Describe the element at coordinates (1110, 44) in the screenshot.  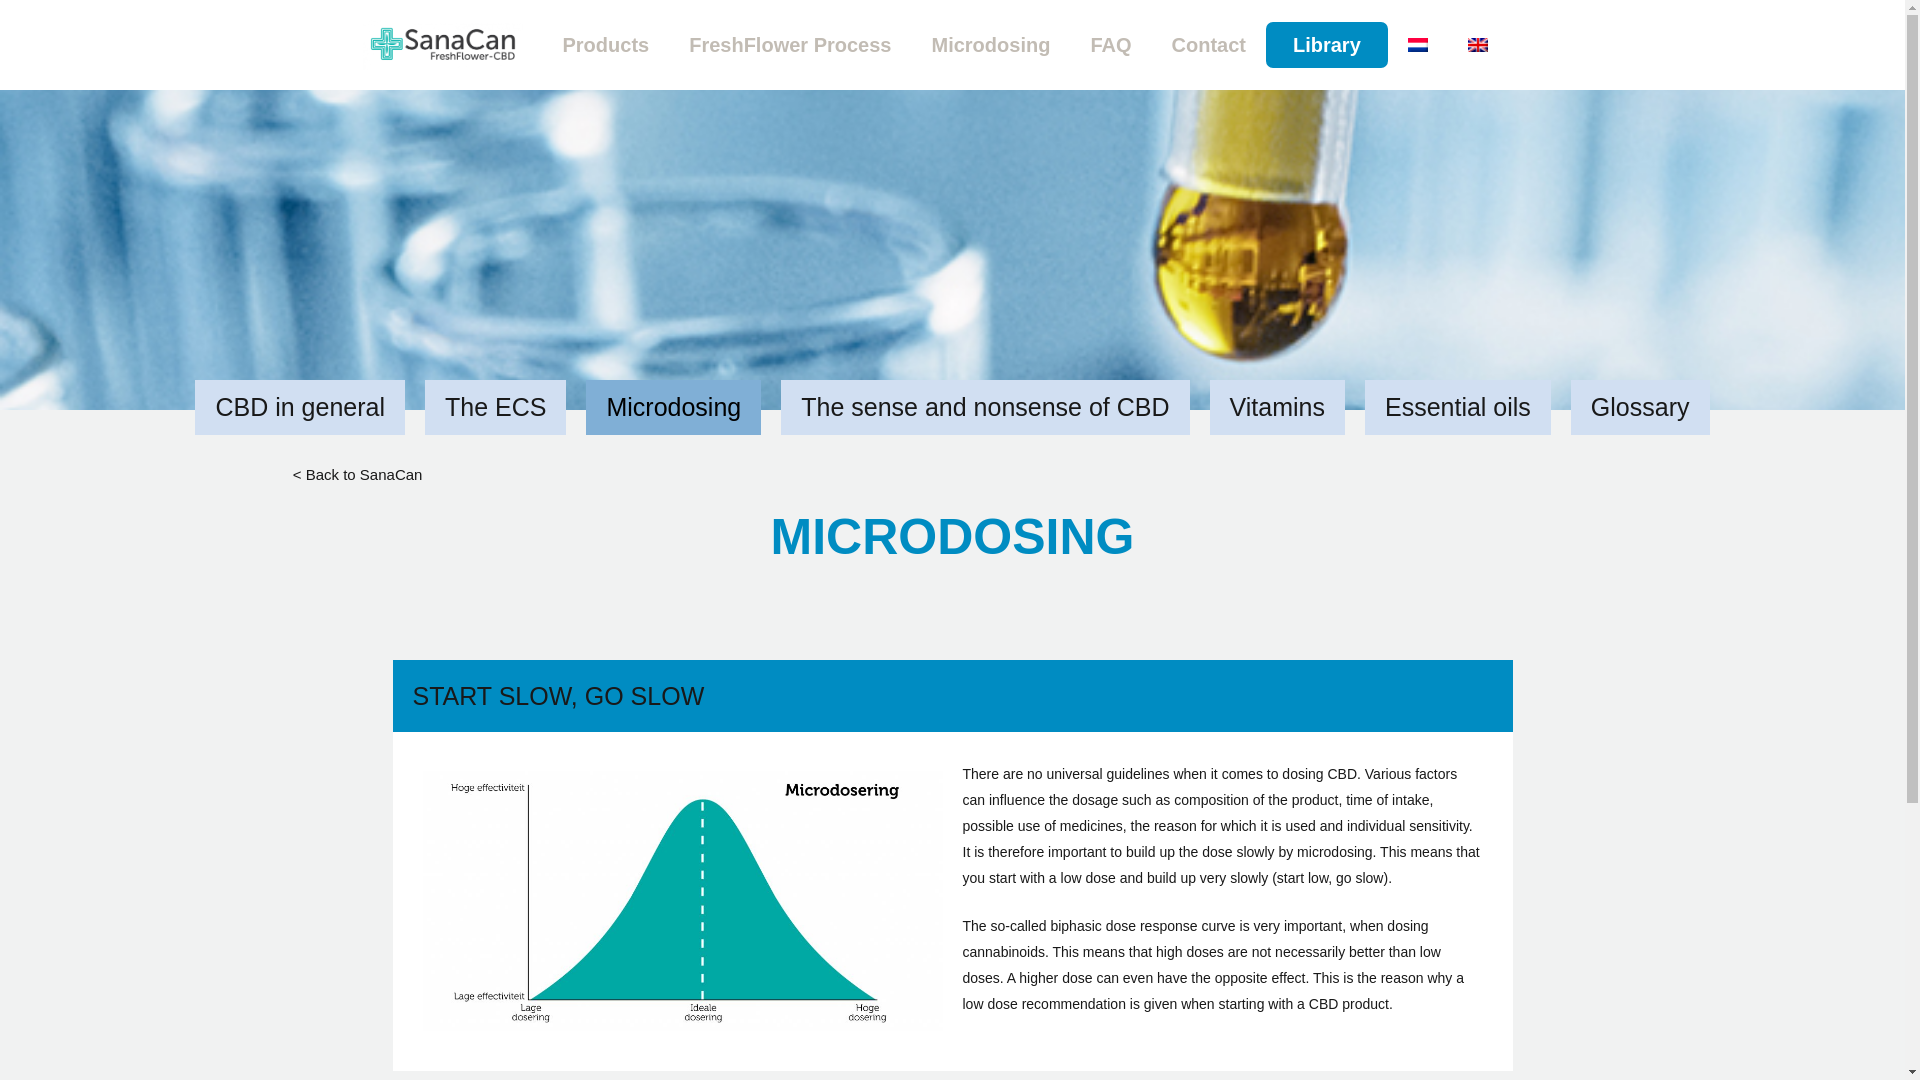
I see `FAQ` at that location.